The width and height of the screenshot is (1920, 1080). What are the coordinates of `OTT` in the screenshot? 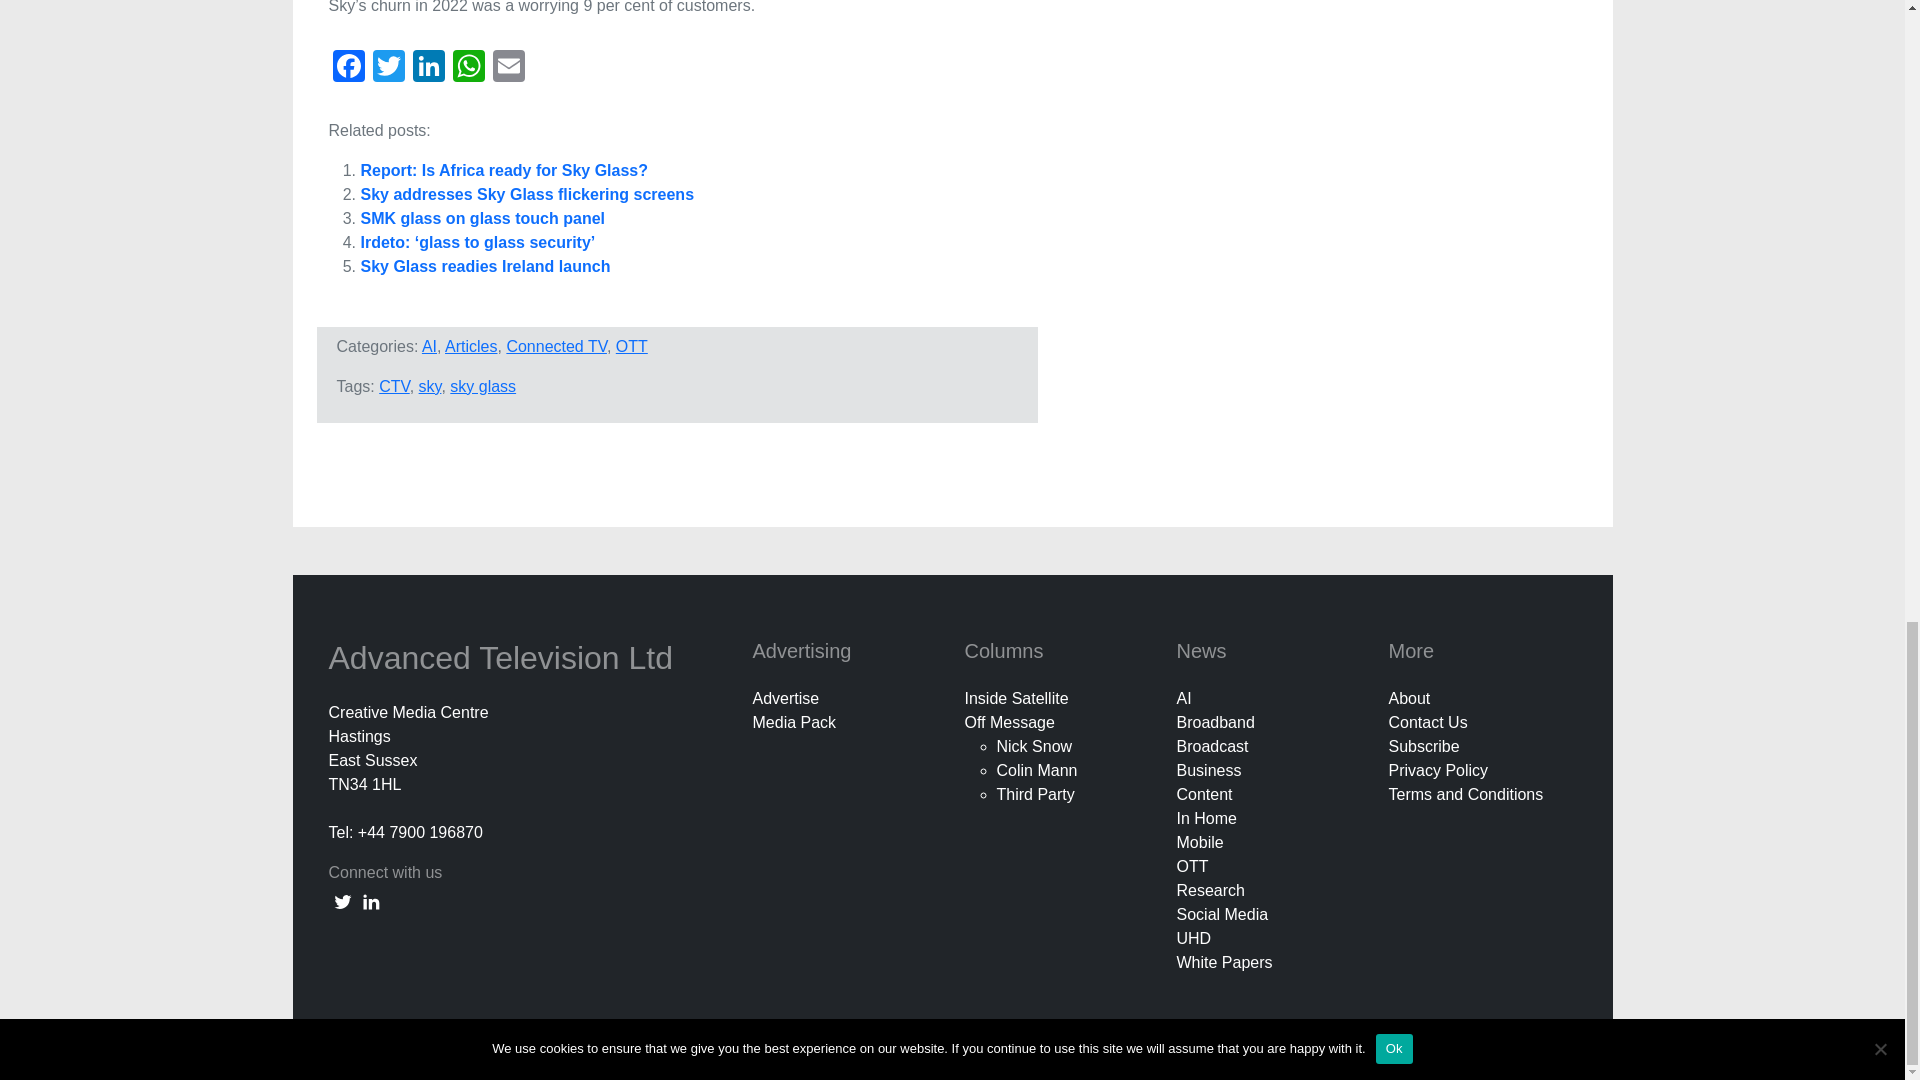 It's located at (632, 346).